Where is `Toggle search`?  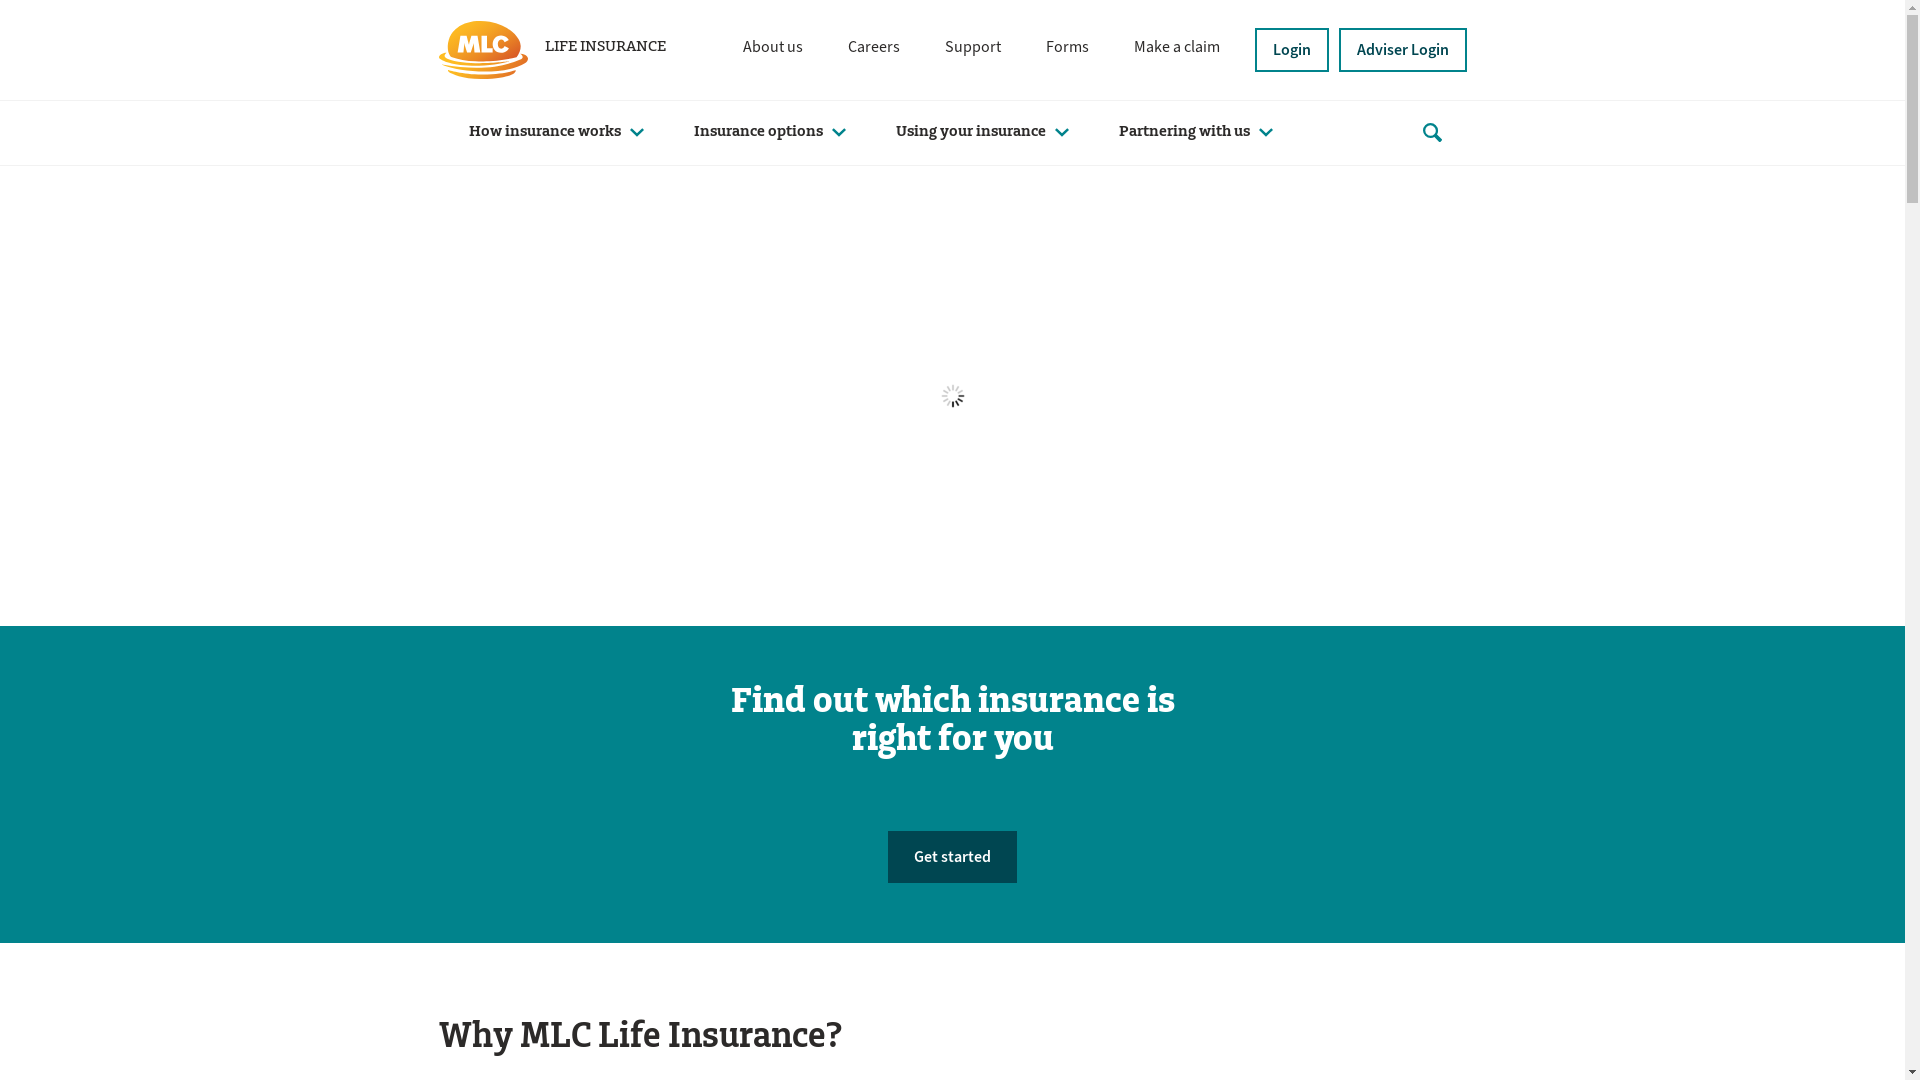 Toggle search is located at coordinates (1433, 133).